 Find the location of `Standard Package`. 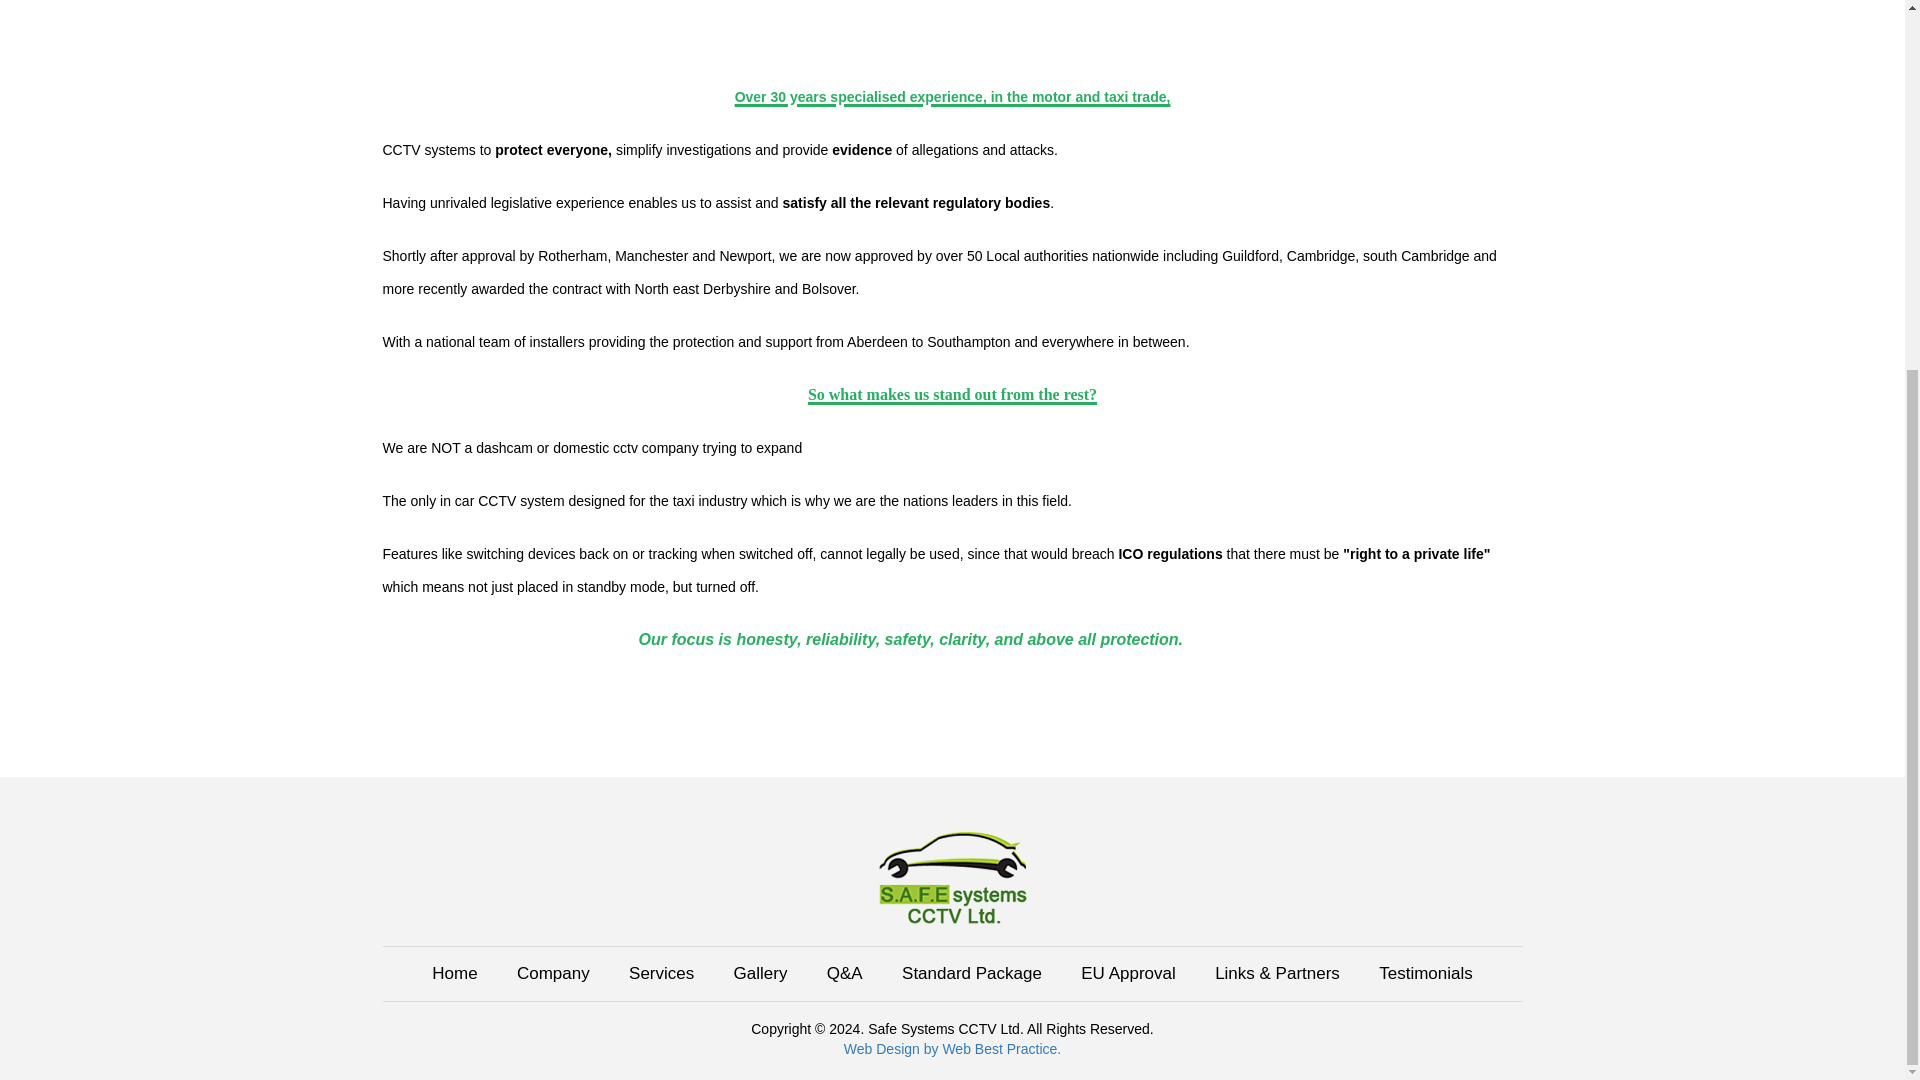

Standard Package is located at coordinates (972, 973).